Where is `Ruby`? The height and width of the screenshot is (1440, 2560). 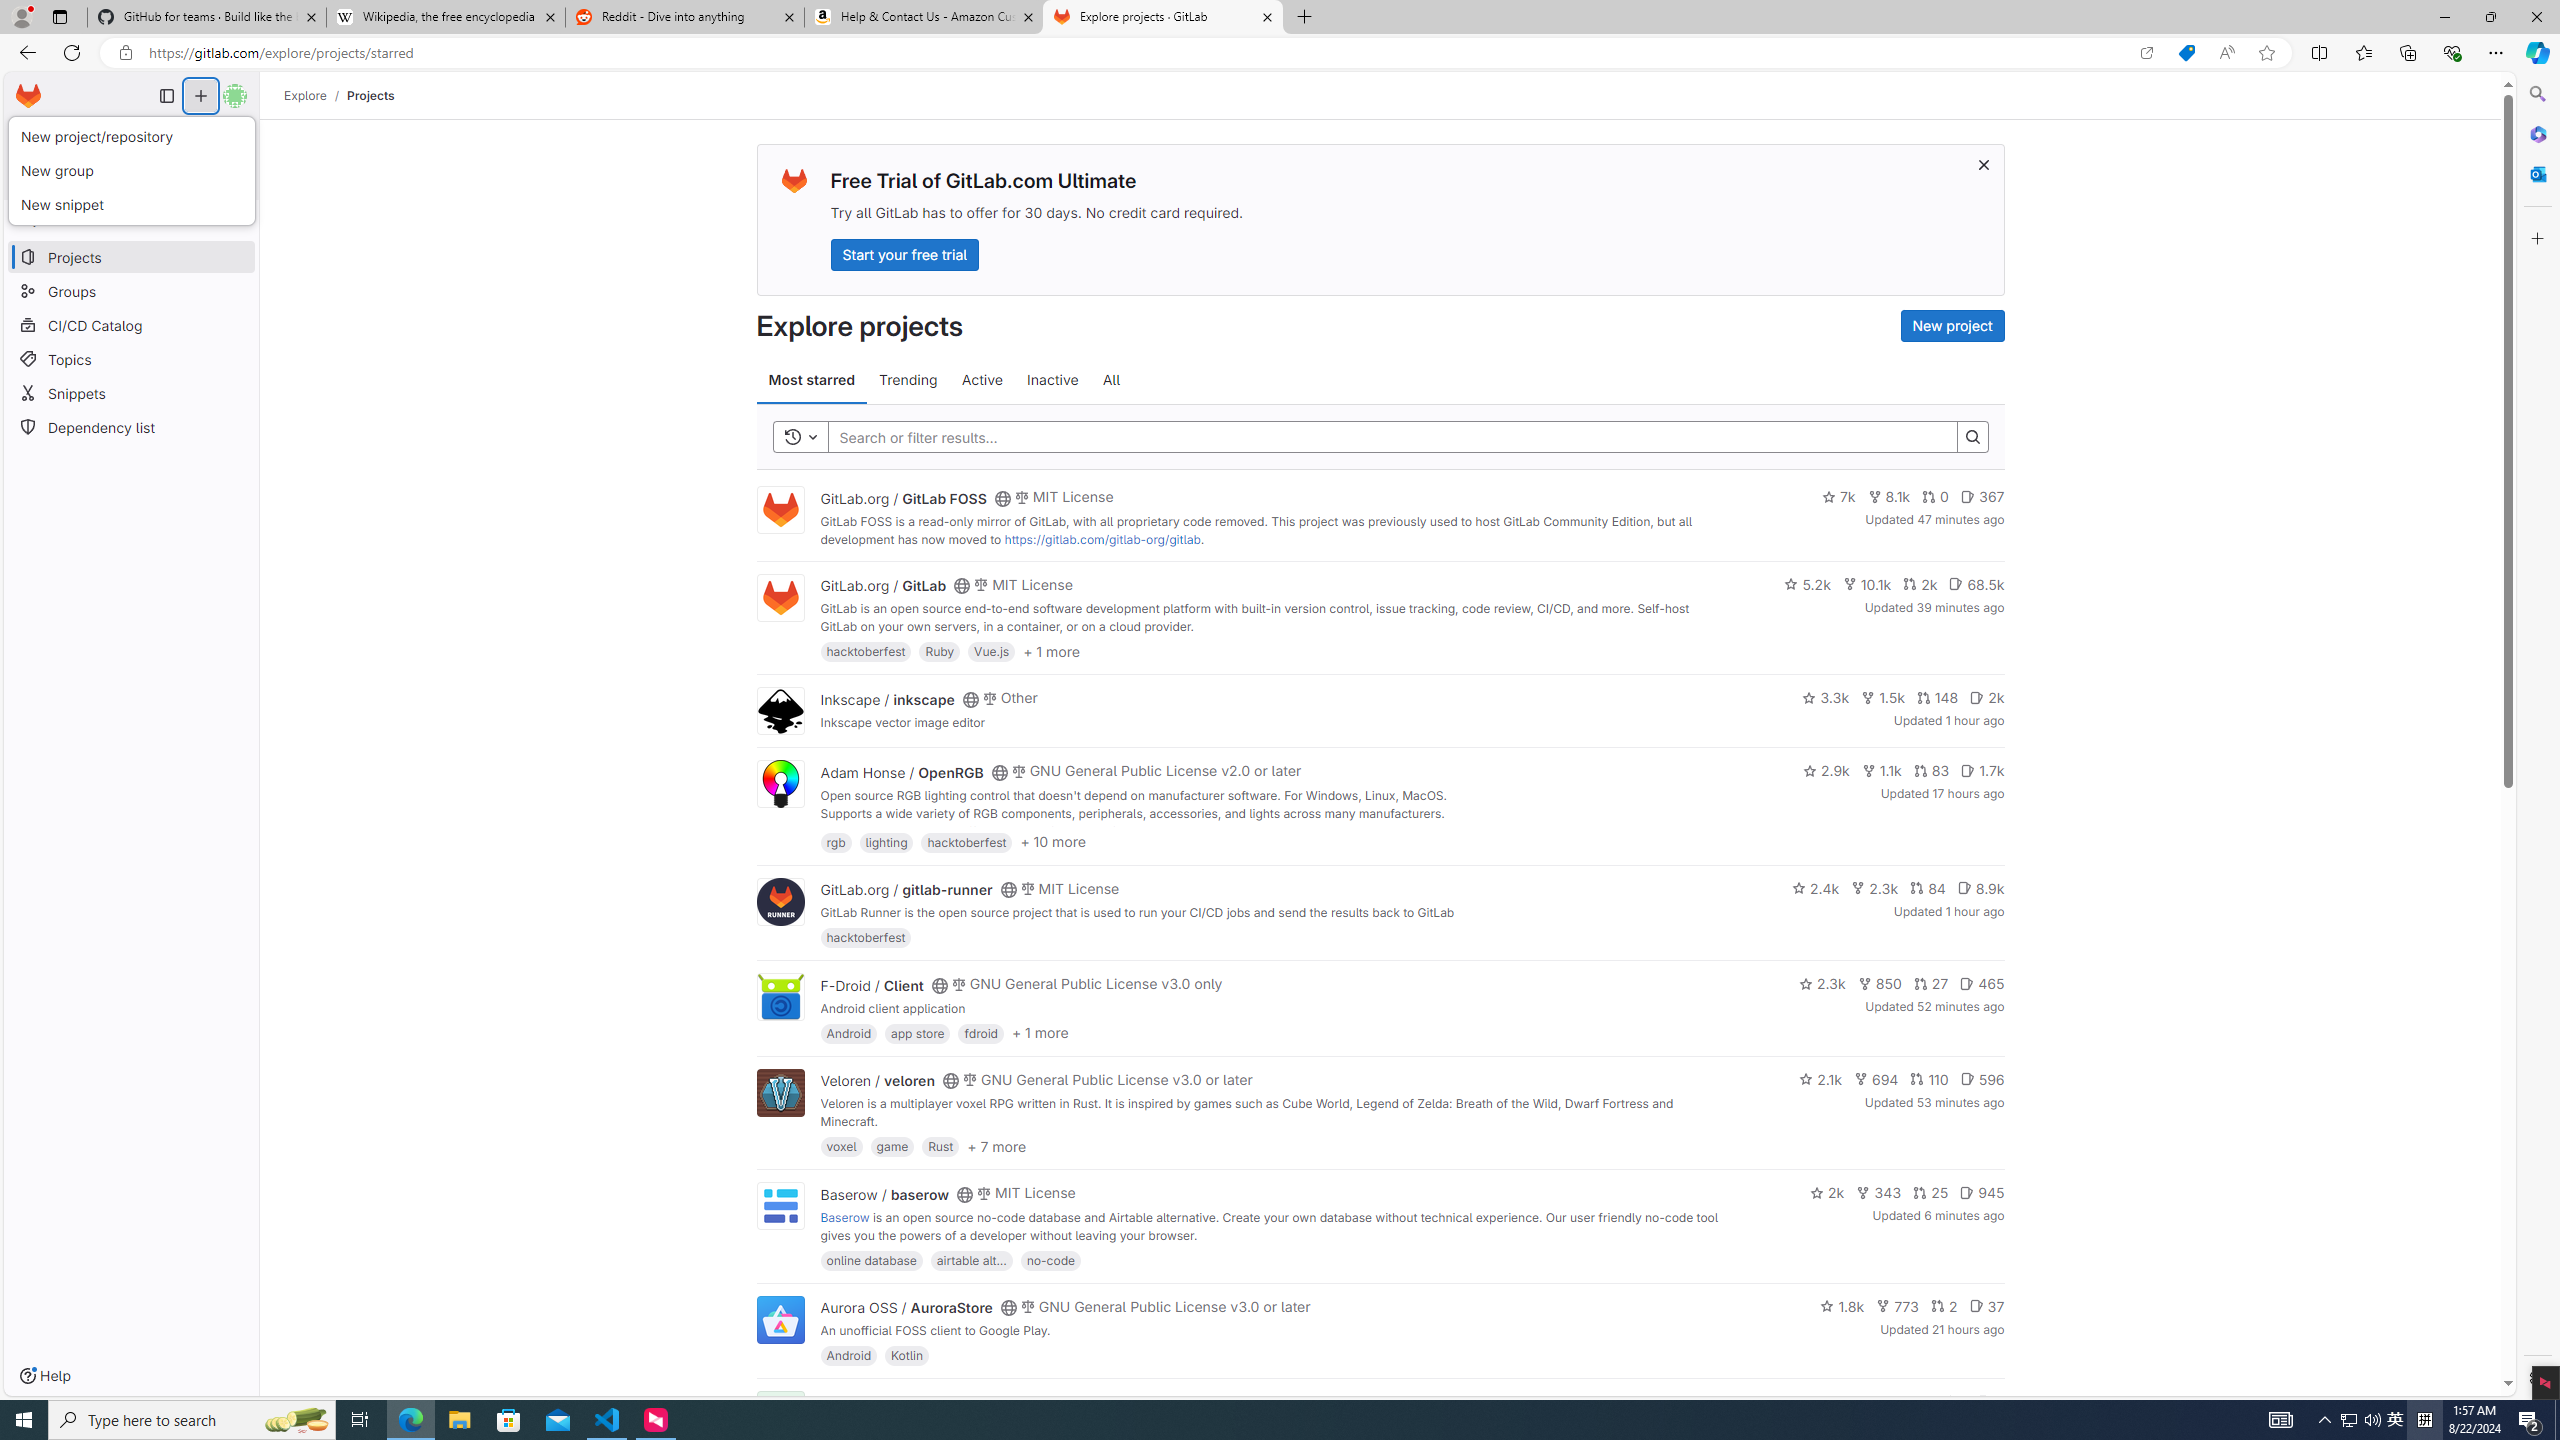 Ruby is located at coordinates (939, 651).